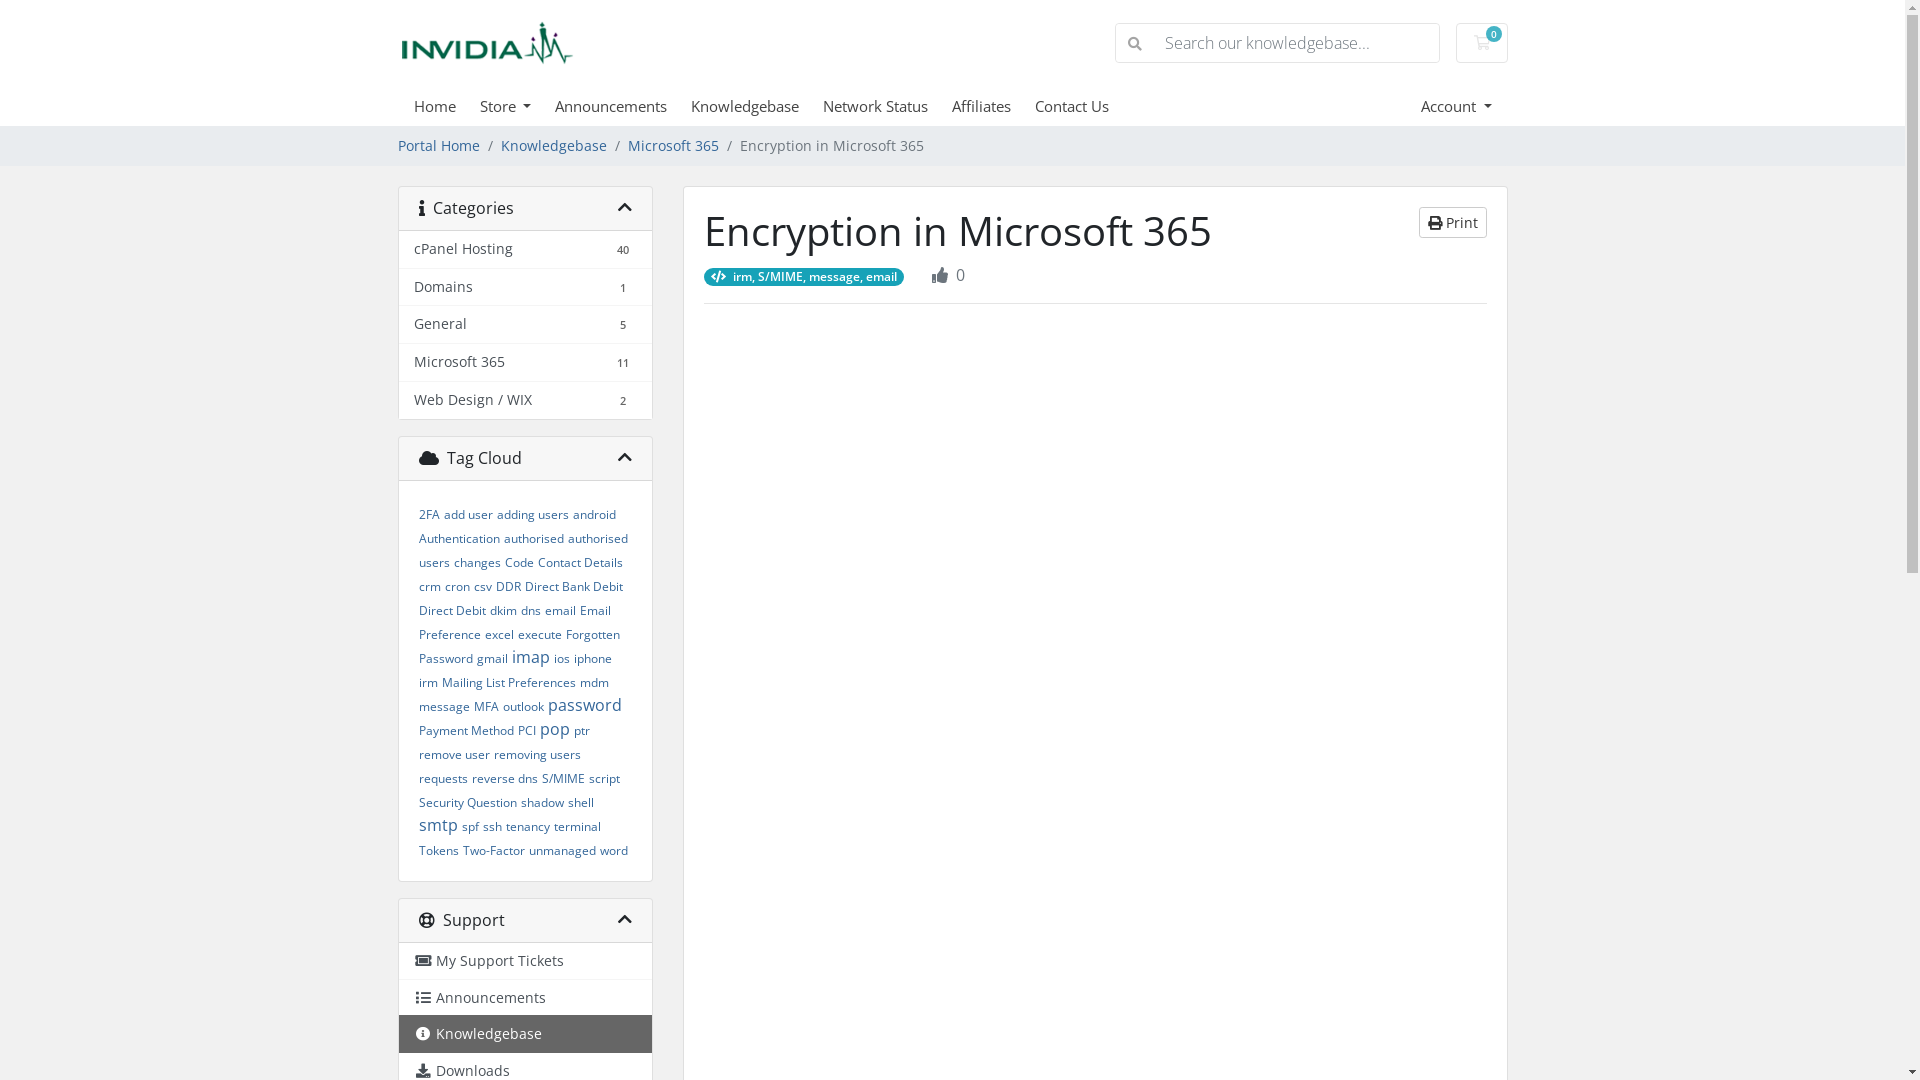  What do you see at coordinates (522, 550) in the screenshot?
I see `authorised users` at bounding box center [522, 550].